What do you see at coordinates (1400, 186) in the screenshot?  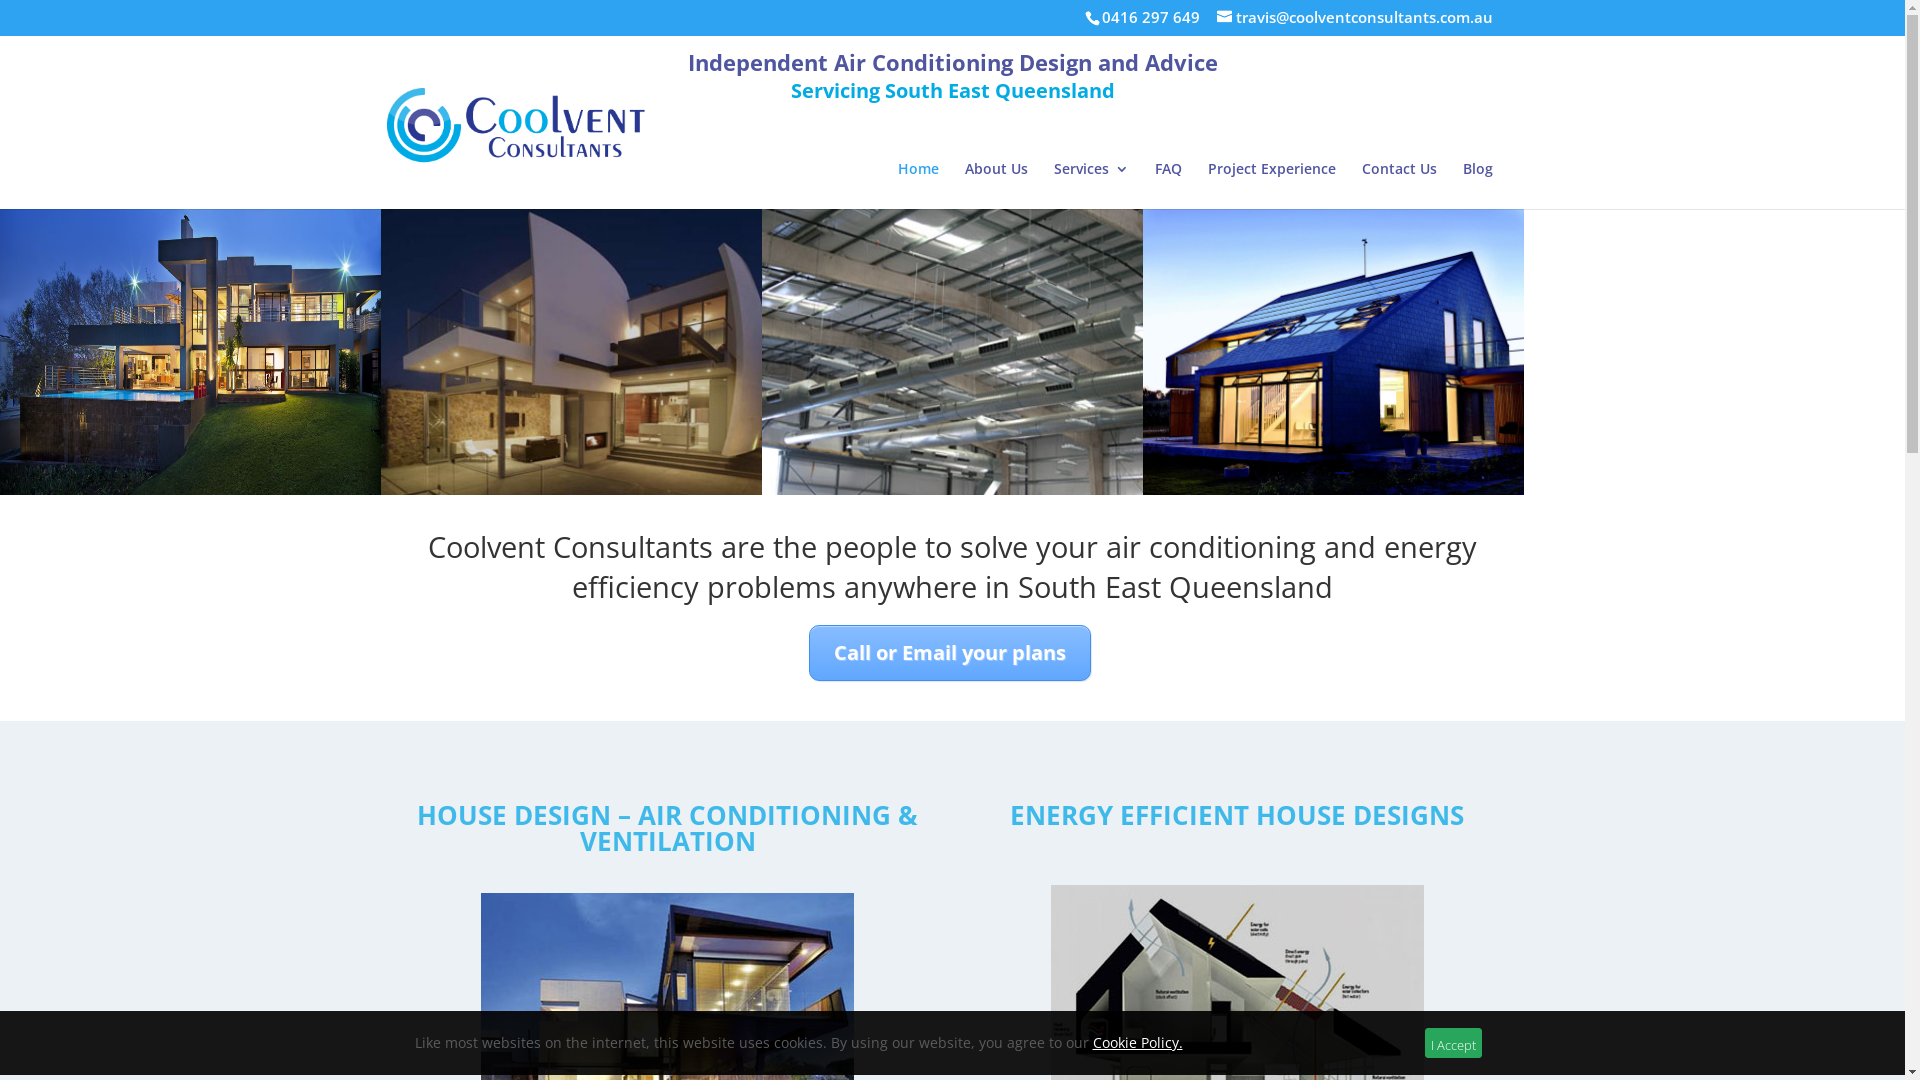 I see `Contact Us` at bounding box center [1400, 186].